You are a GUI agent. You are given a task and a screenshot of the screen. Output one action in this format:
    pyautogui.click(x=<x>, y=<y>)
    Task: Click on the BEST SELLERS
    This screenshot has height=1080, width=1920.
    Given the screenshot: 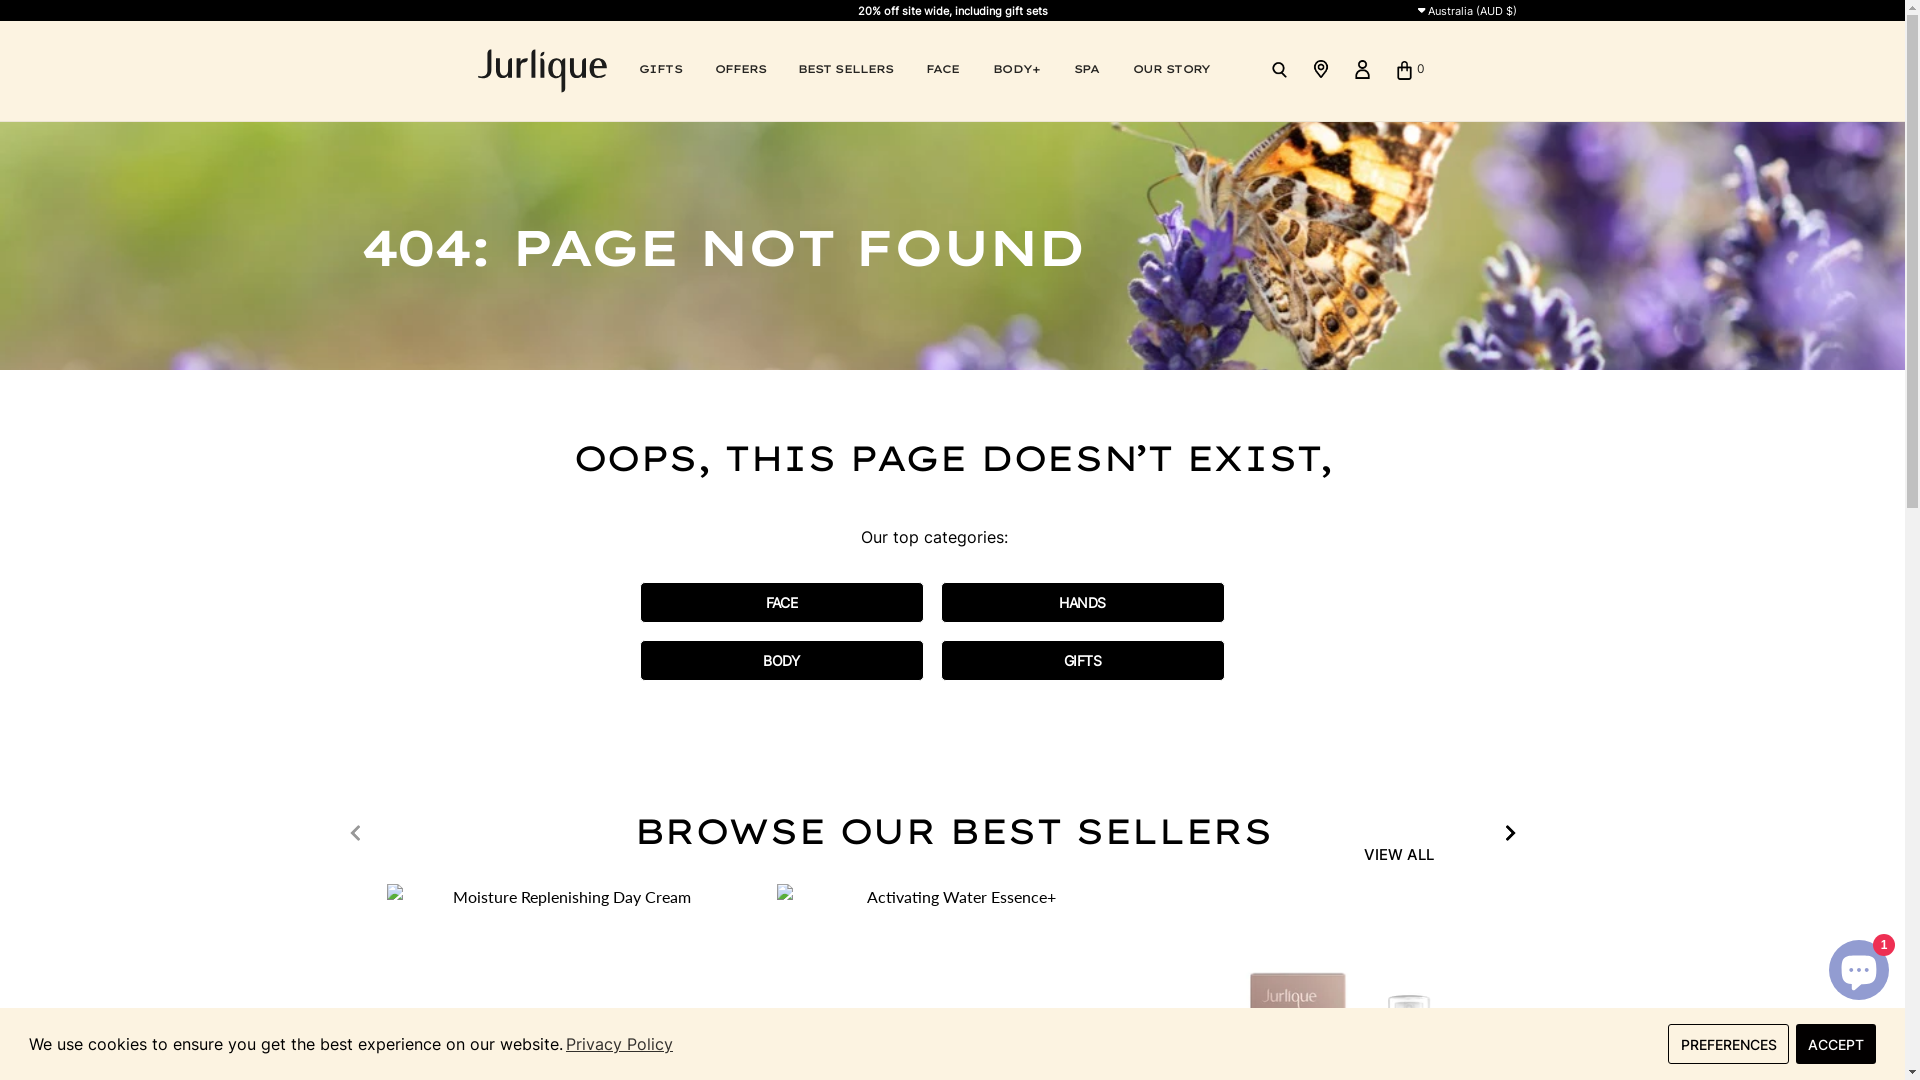 What is the action you would take?
    pyautogui.click(x=846, y=70)
    